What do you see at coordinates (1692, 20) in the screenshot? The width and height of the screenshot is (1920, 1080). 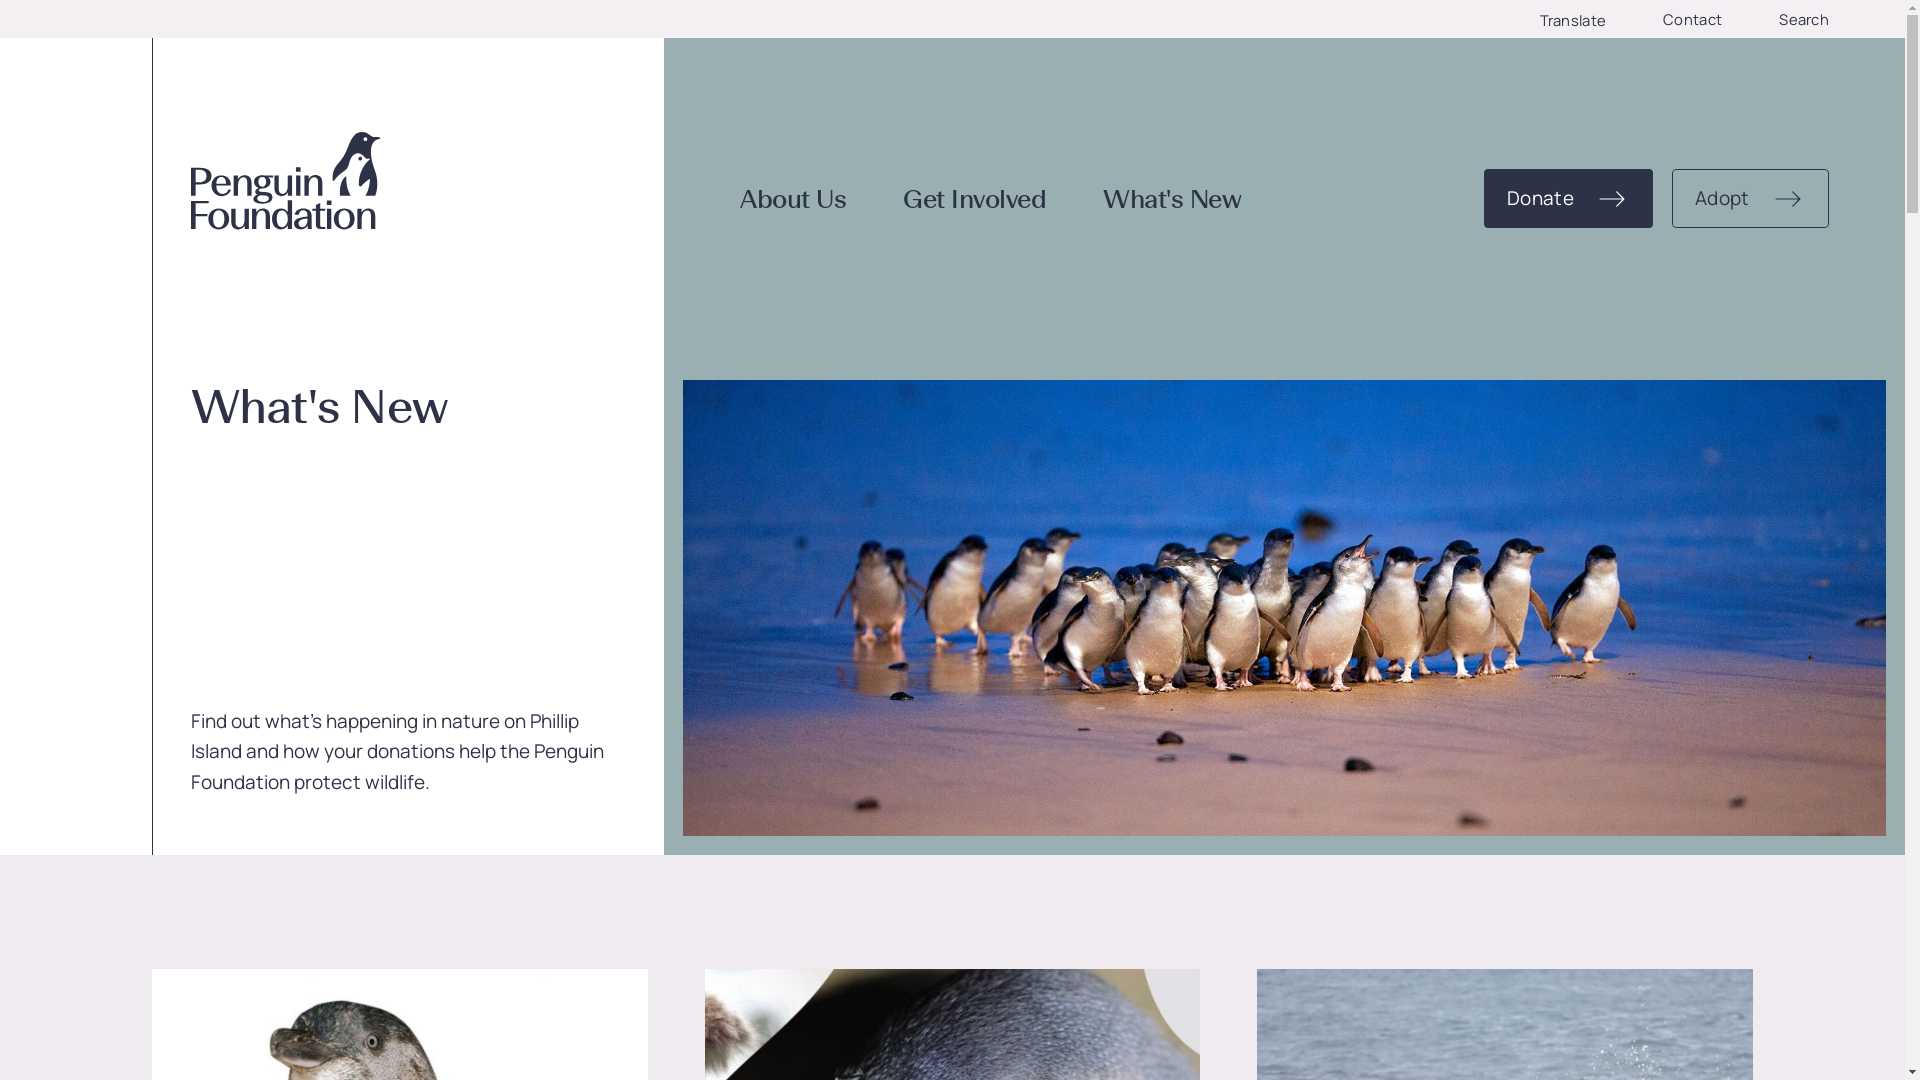 I see `Contact` at bounding box center [1692, 20].